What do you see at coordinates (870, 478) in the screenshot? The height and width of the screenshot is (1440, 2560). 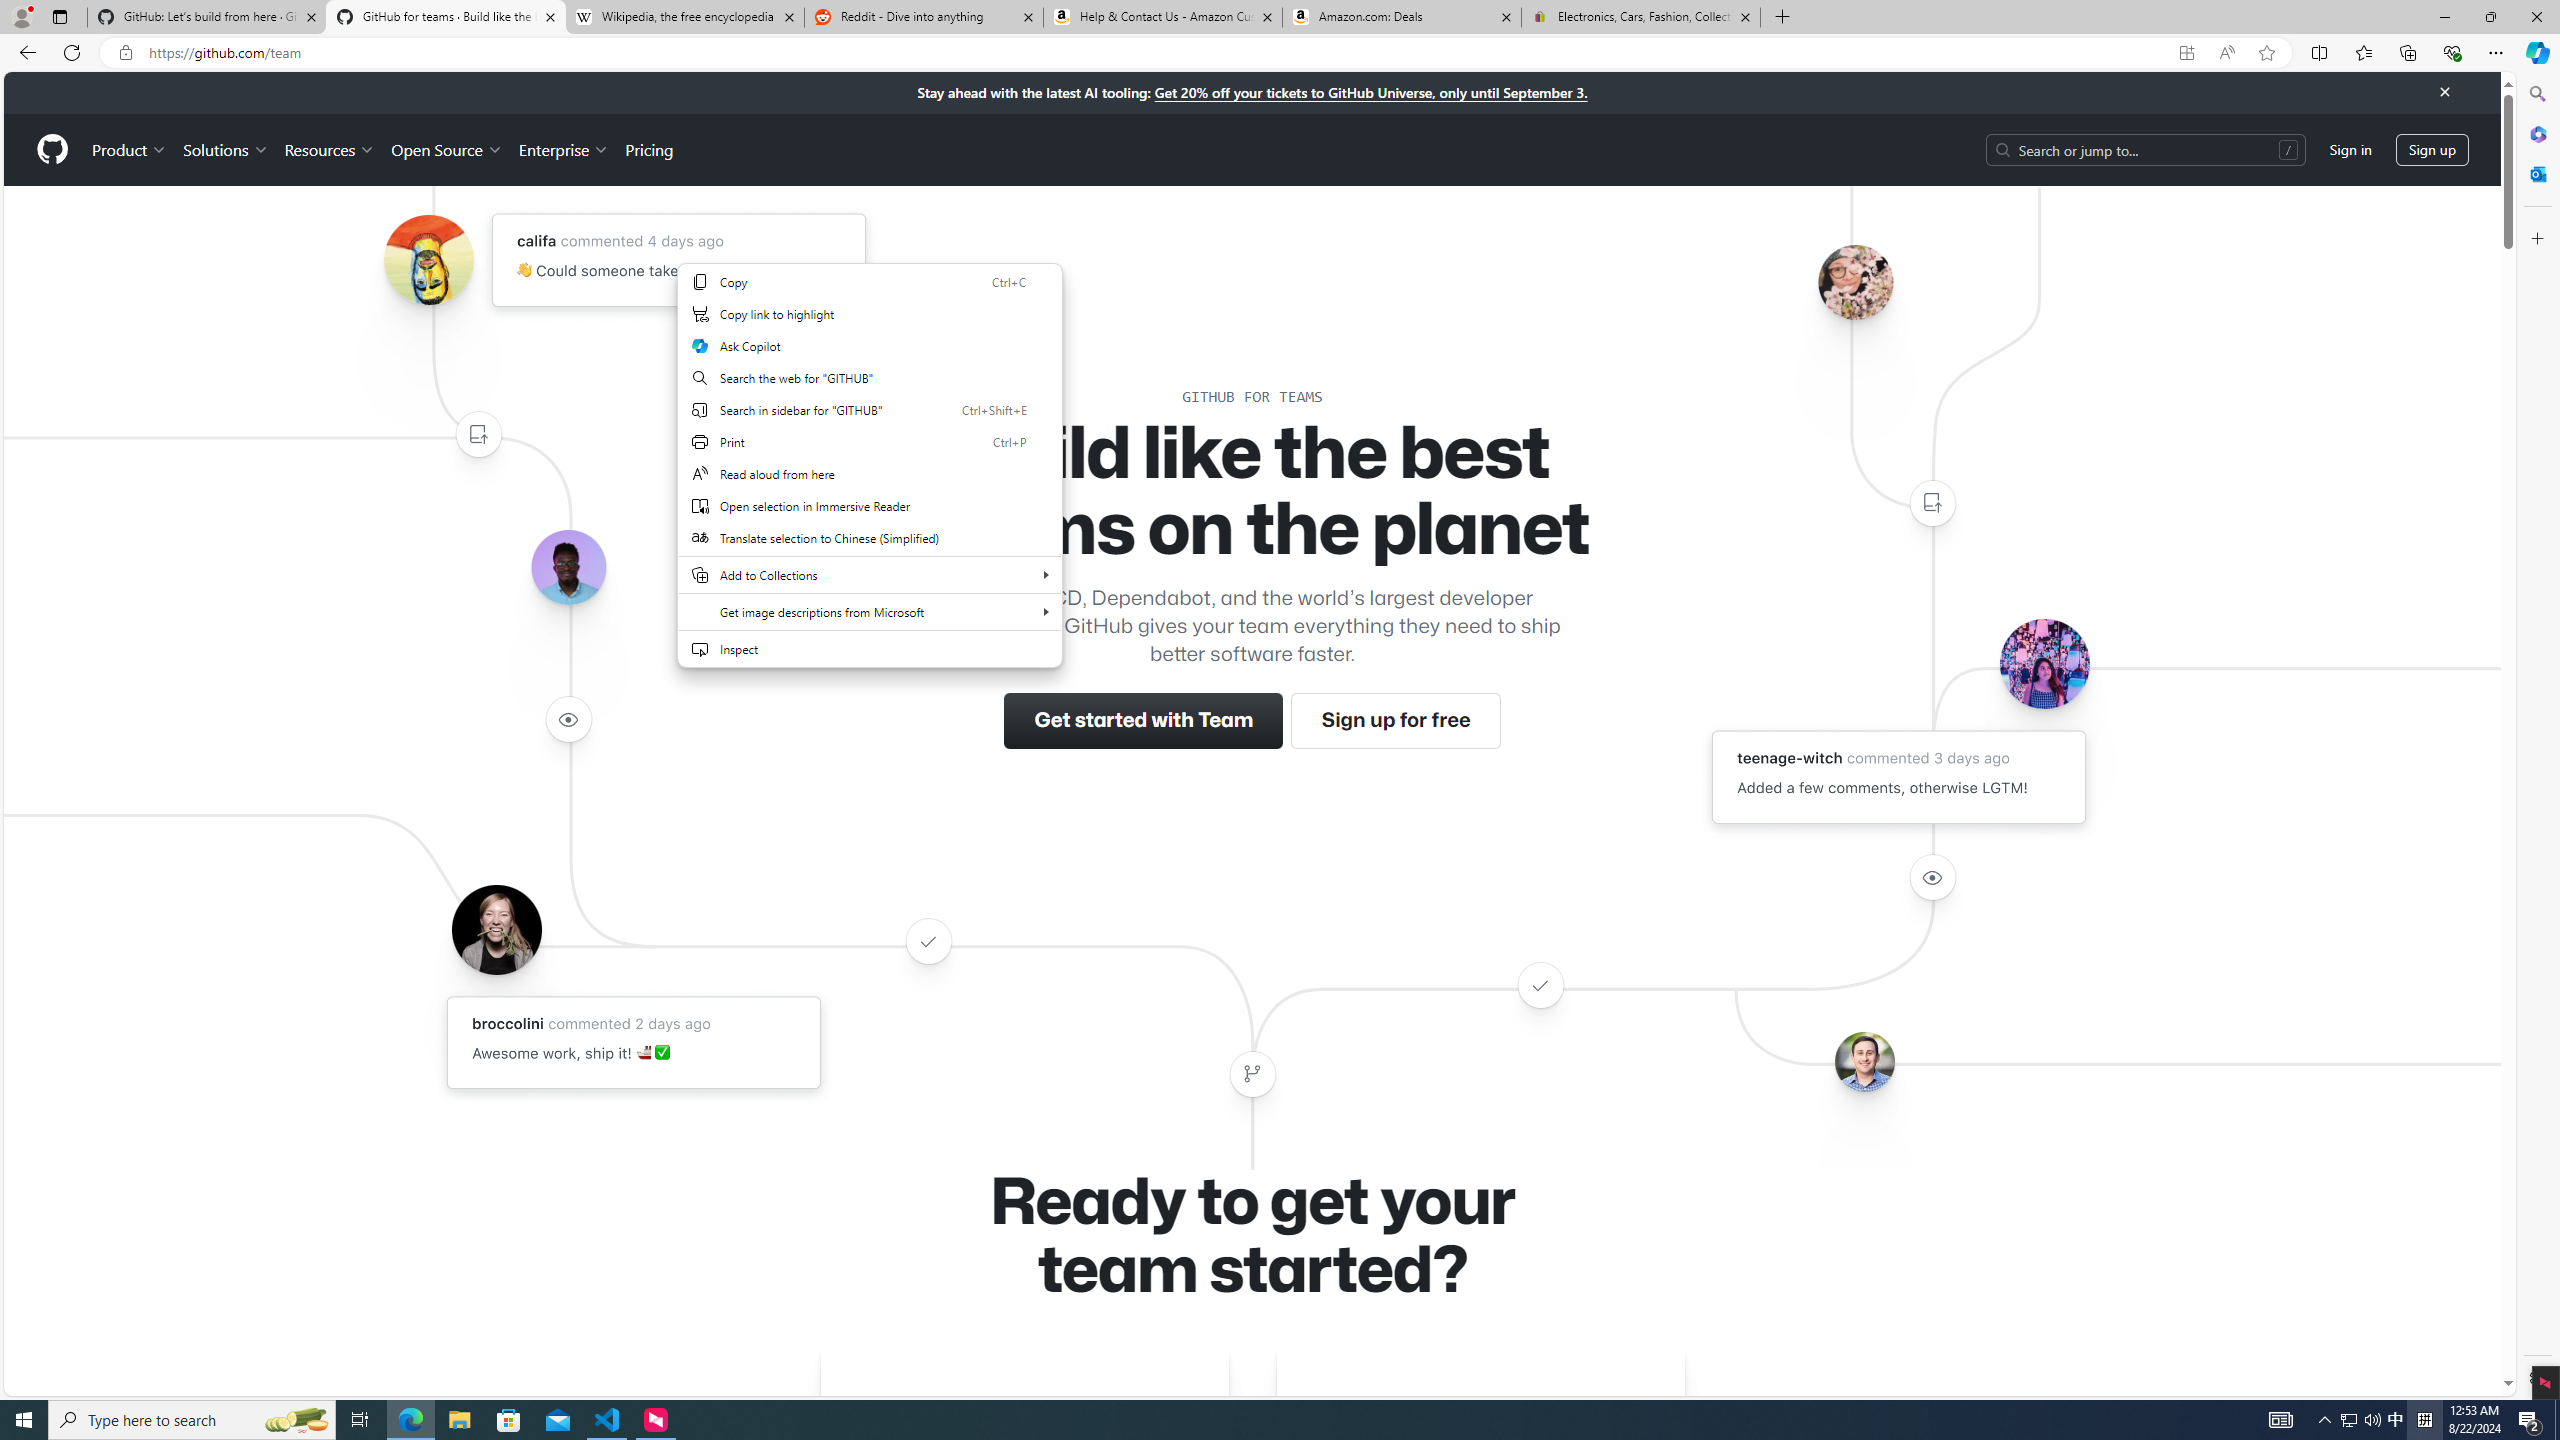 I see `Web context` at bounding box center [870, 478].